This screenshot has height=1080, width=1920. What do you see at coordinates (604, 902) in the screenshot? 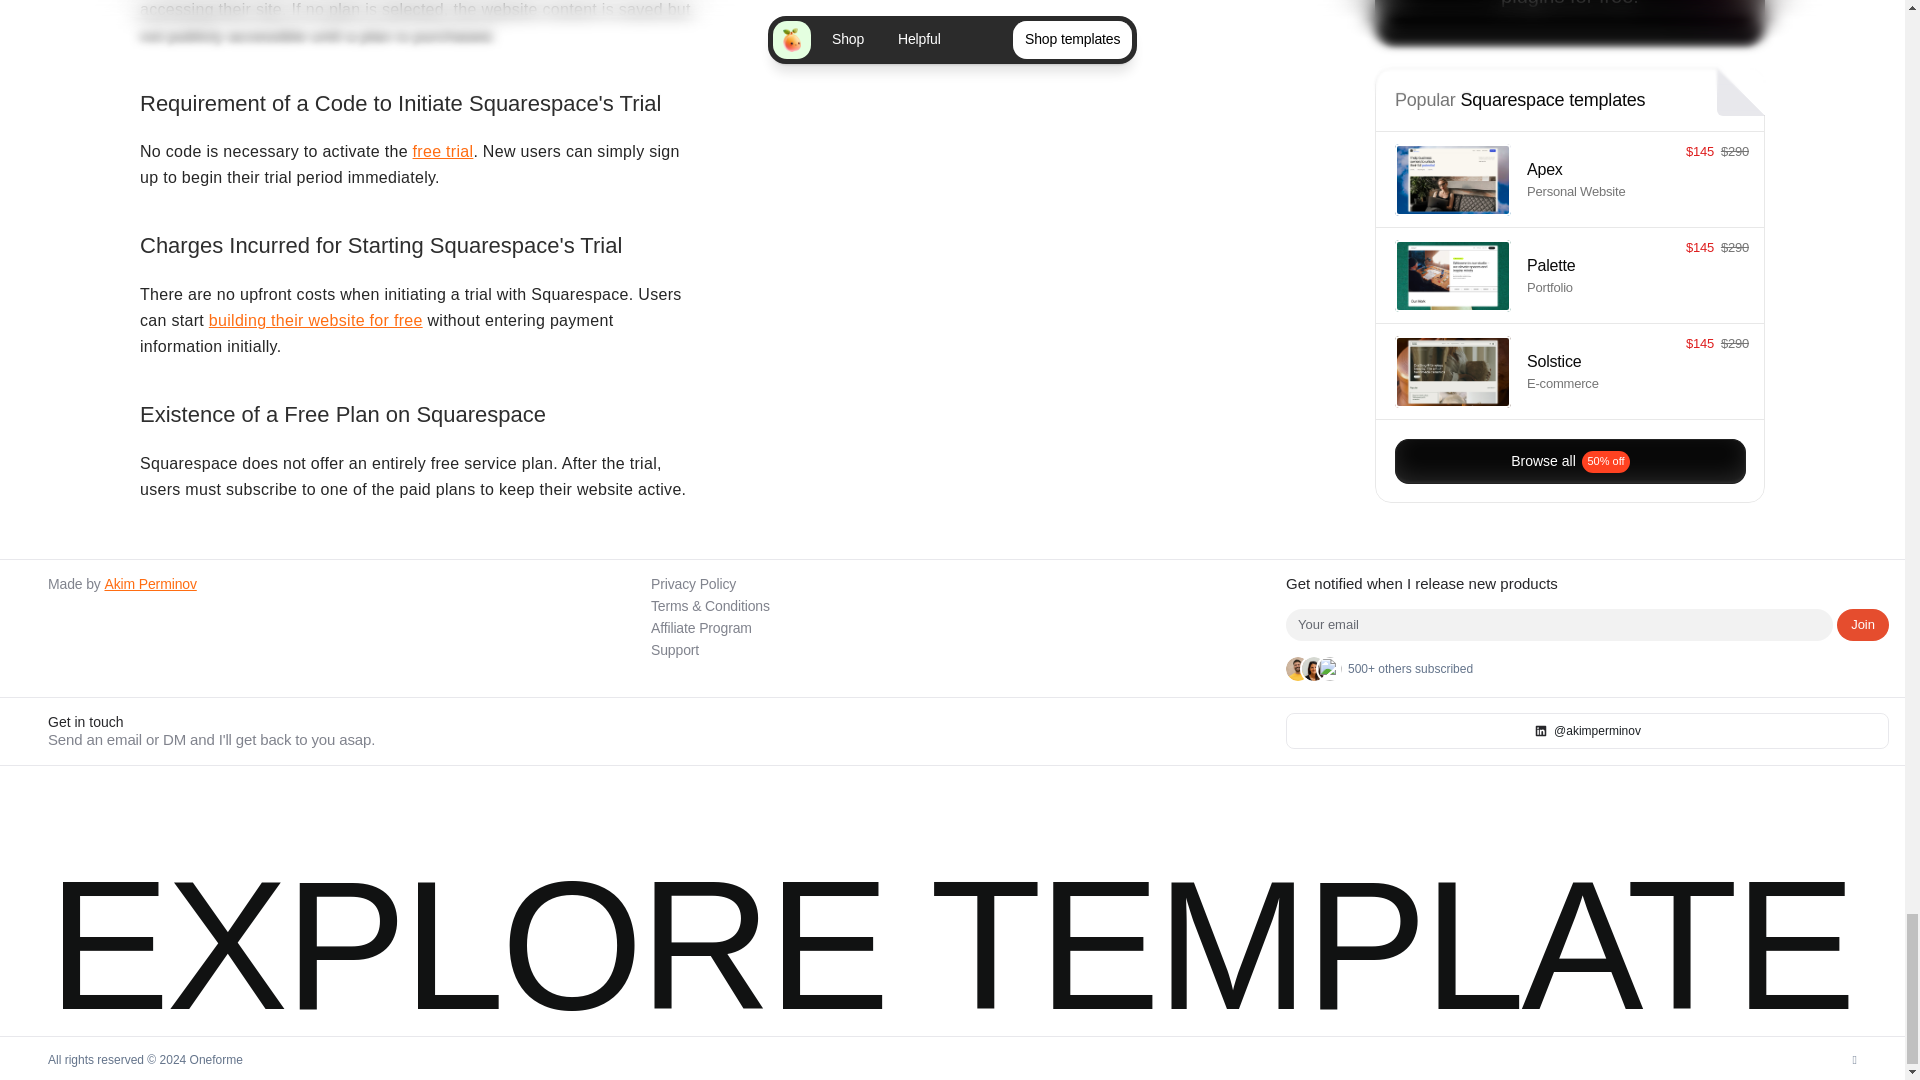
I see `EXPLORE TEMPLATES` at bounding box center [604, 902].